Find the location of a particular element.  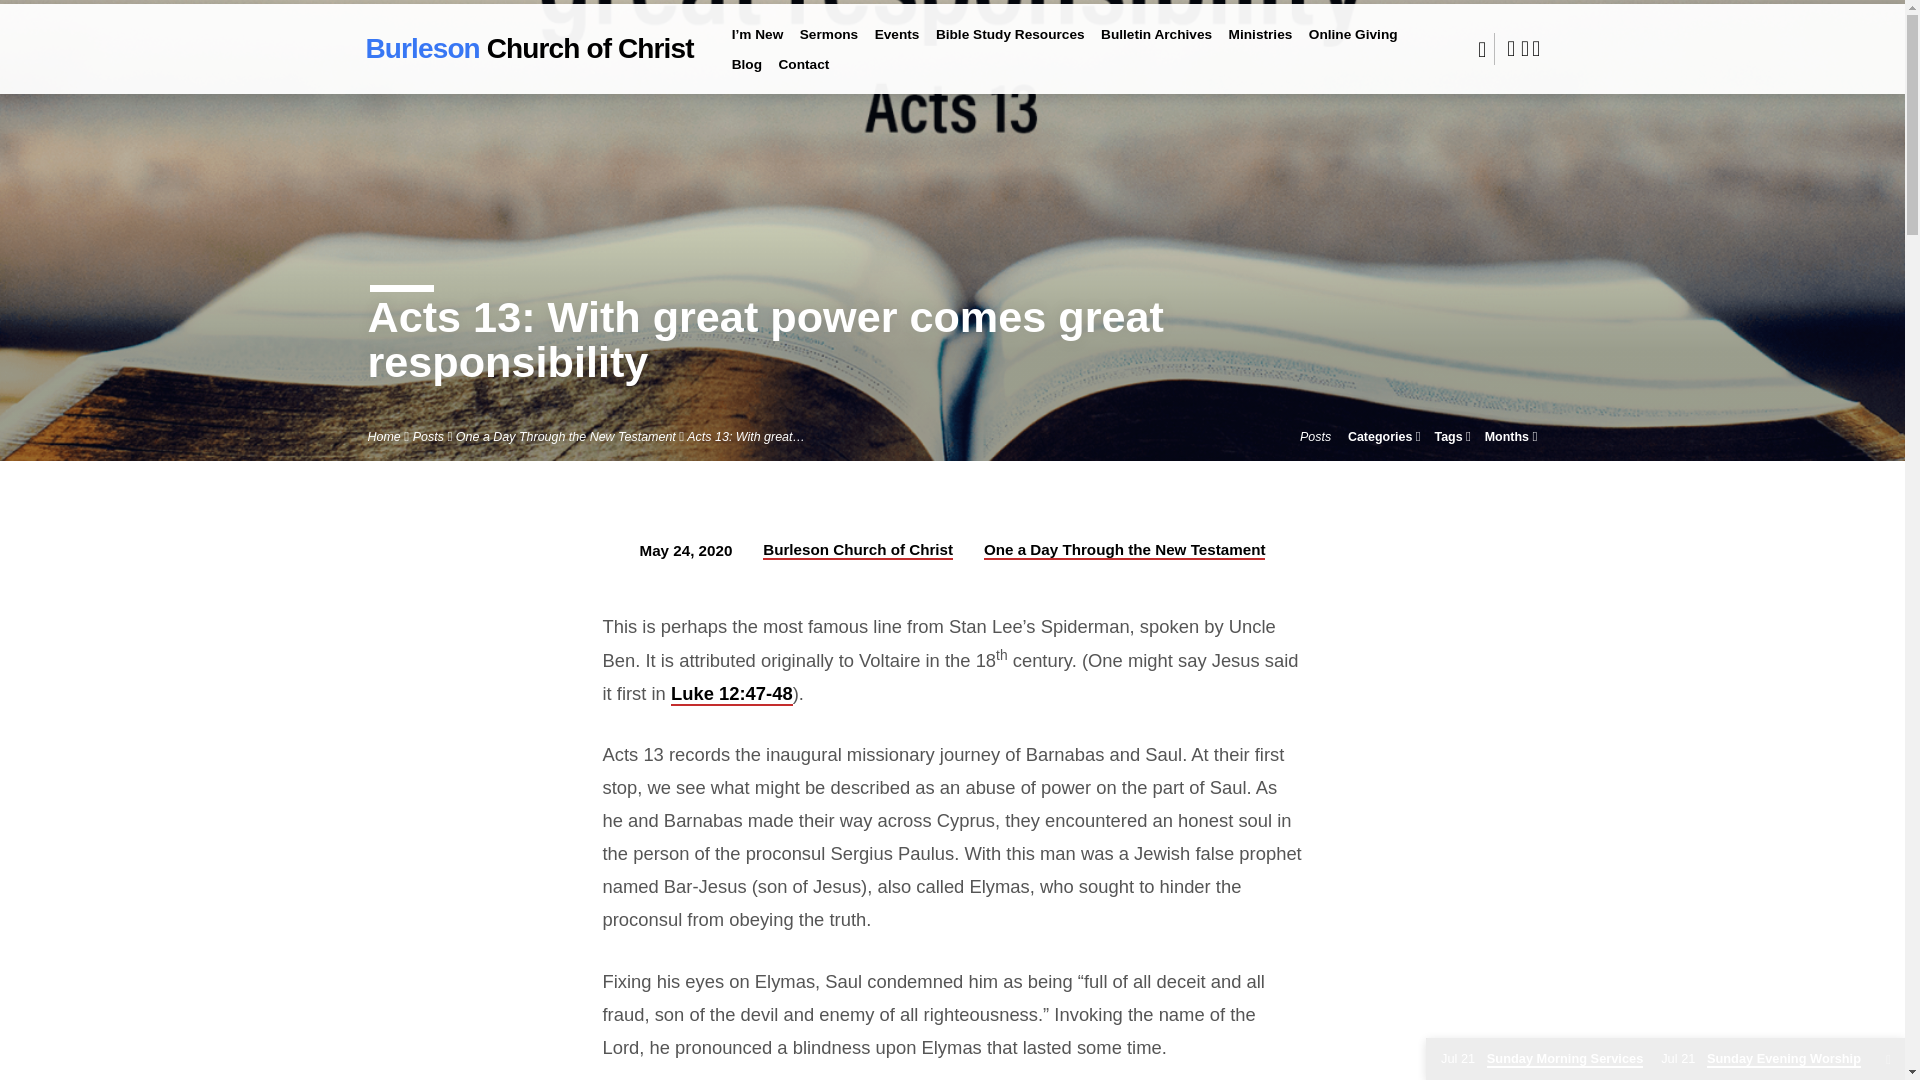

Online Giving is located at coordinates (1353, 44).